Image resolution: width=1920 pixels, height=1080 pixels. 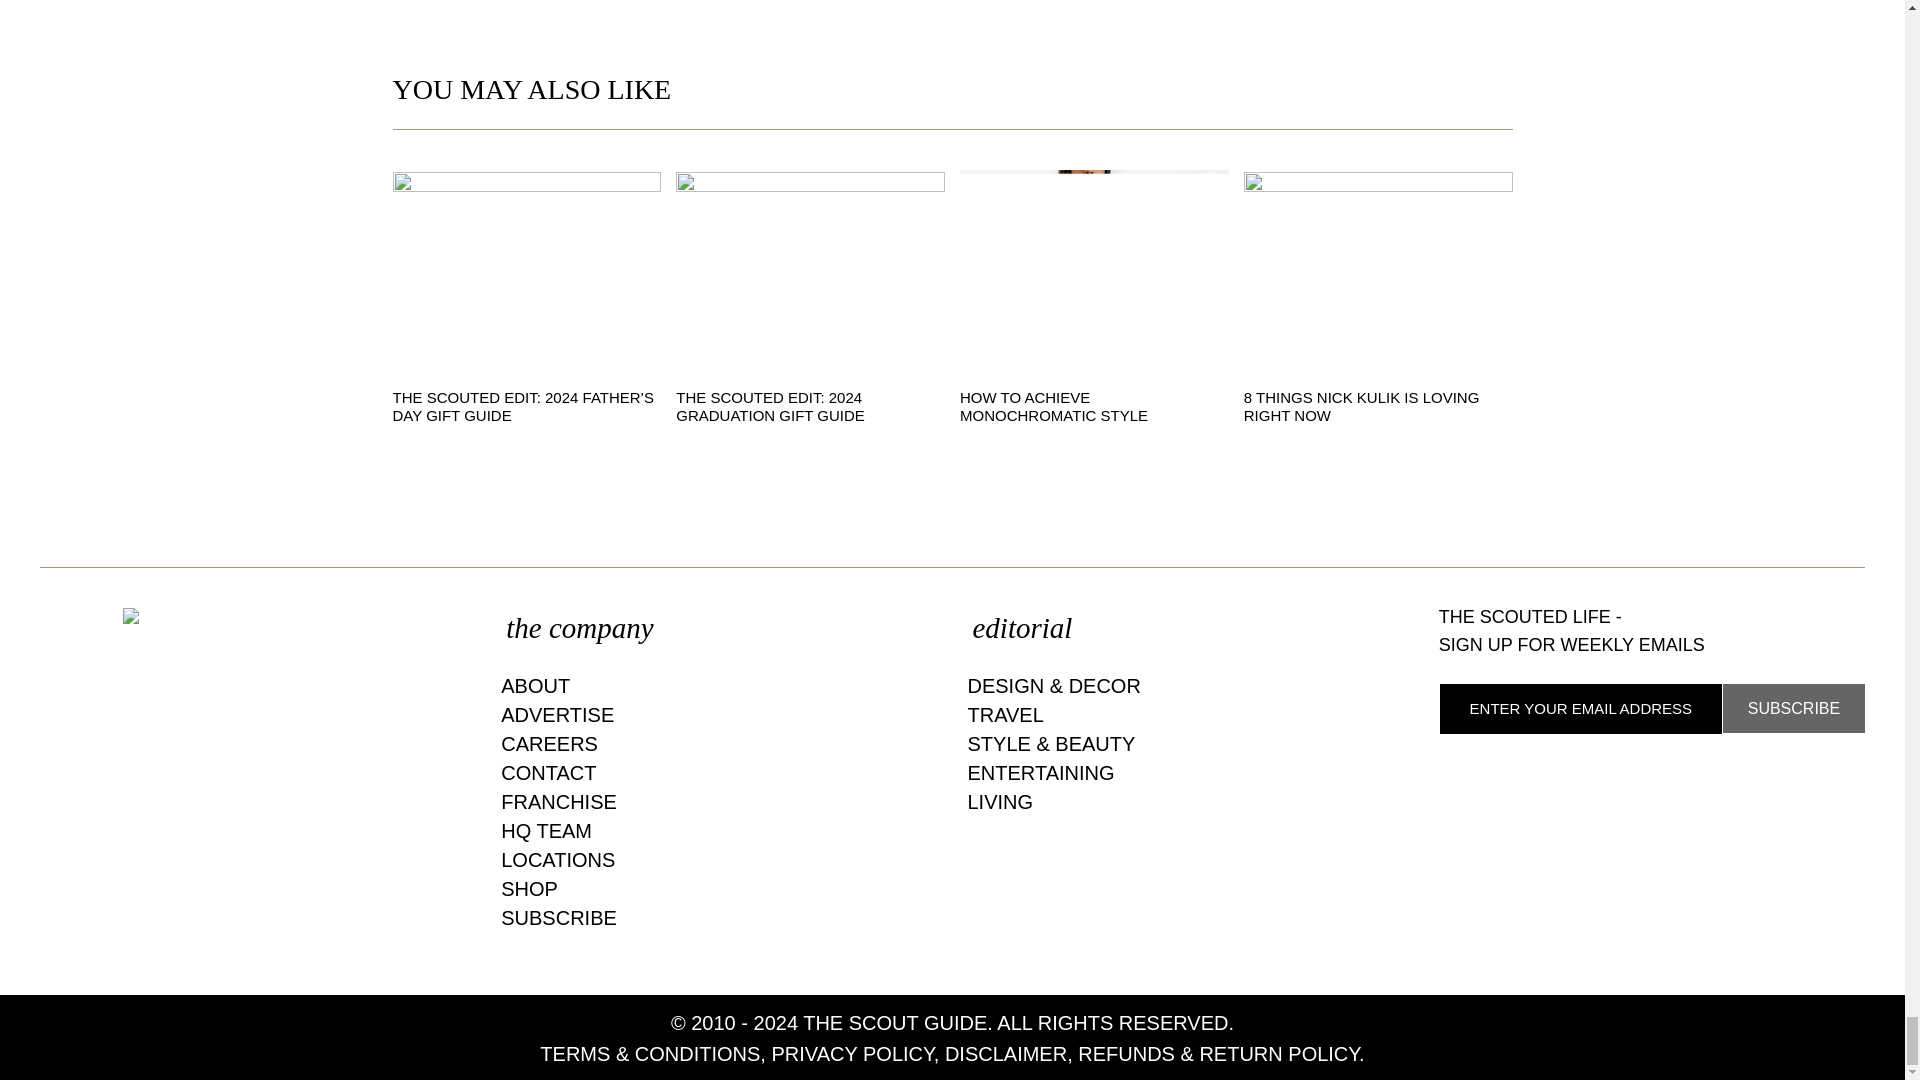 What do you see at coordinates (810, 274) in the screenshot?
I see `The Scouted Edit: 2024 Graduation Gift Guide` at bounding box center [810, 274].